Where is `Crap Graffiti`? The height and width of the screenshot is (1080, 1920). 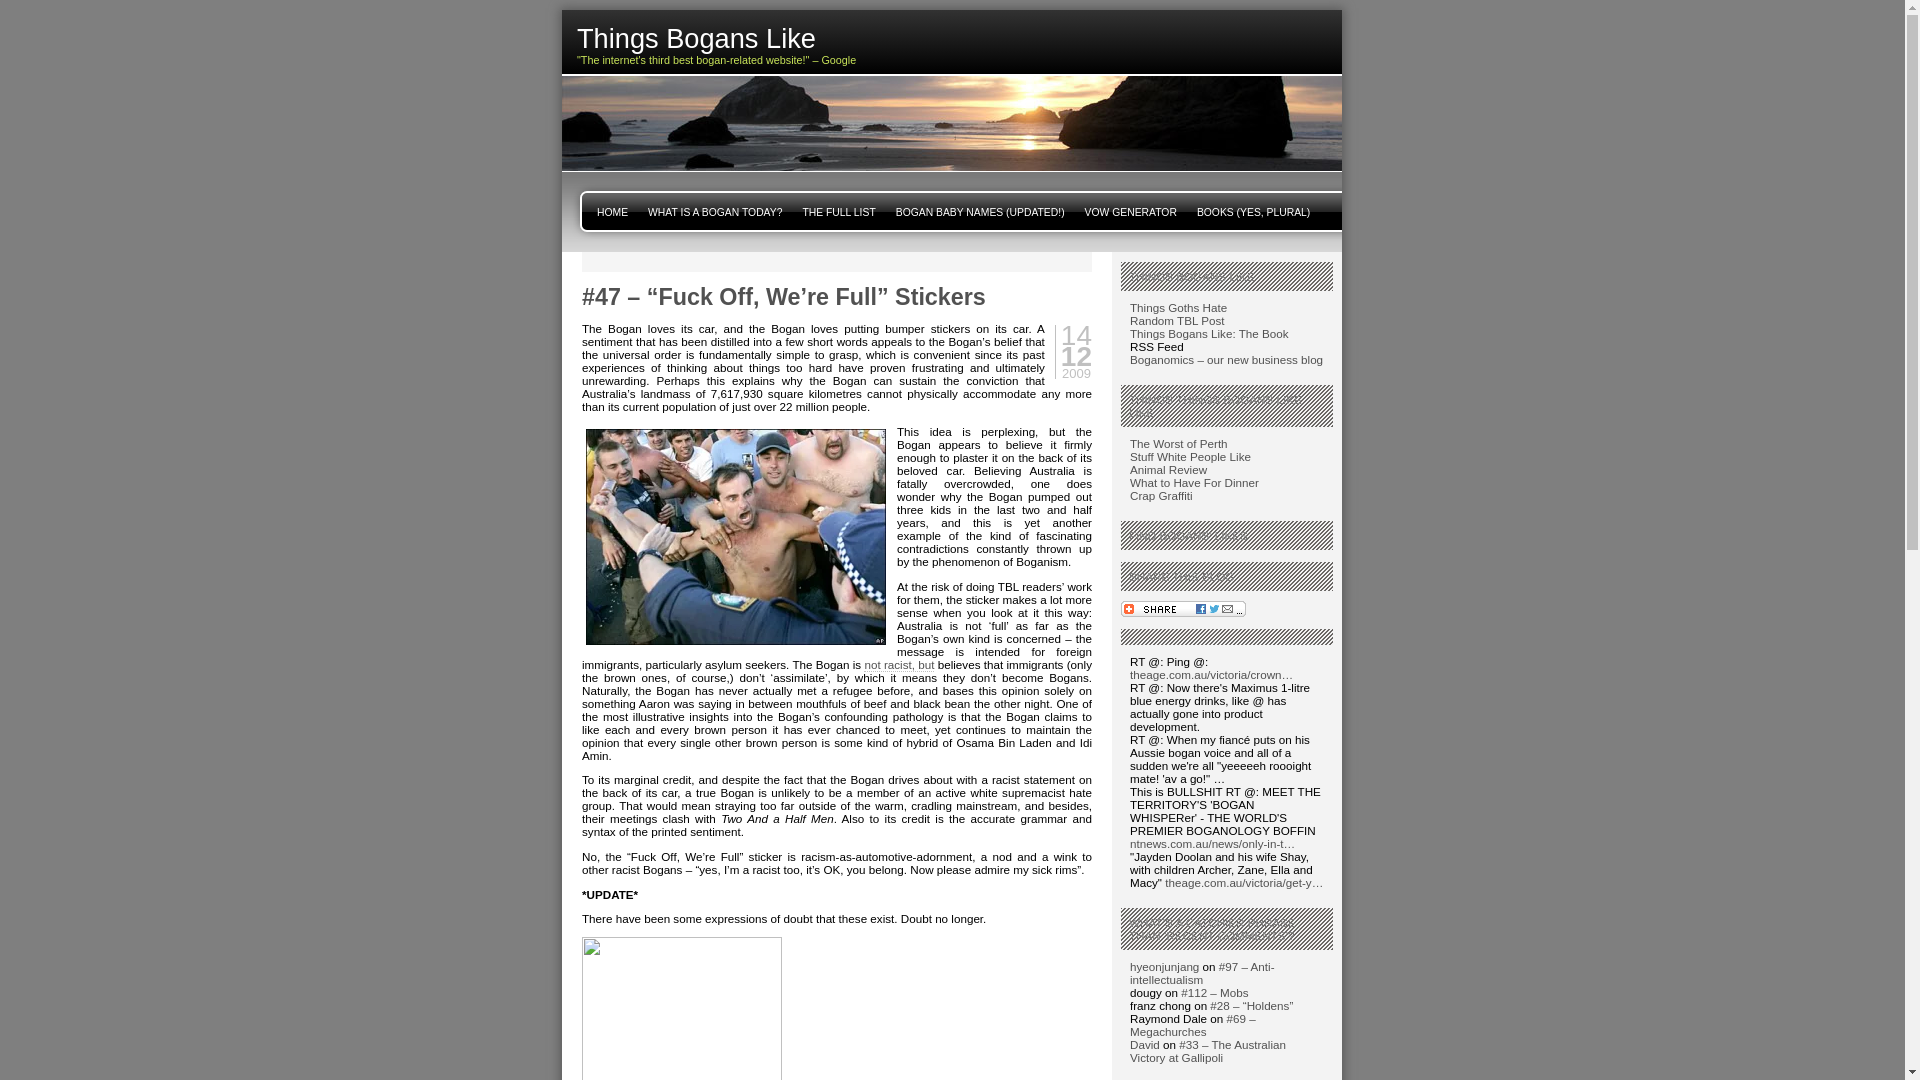 Crap Graffiti is located at coordinates (1161, 496).